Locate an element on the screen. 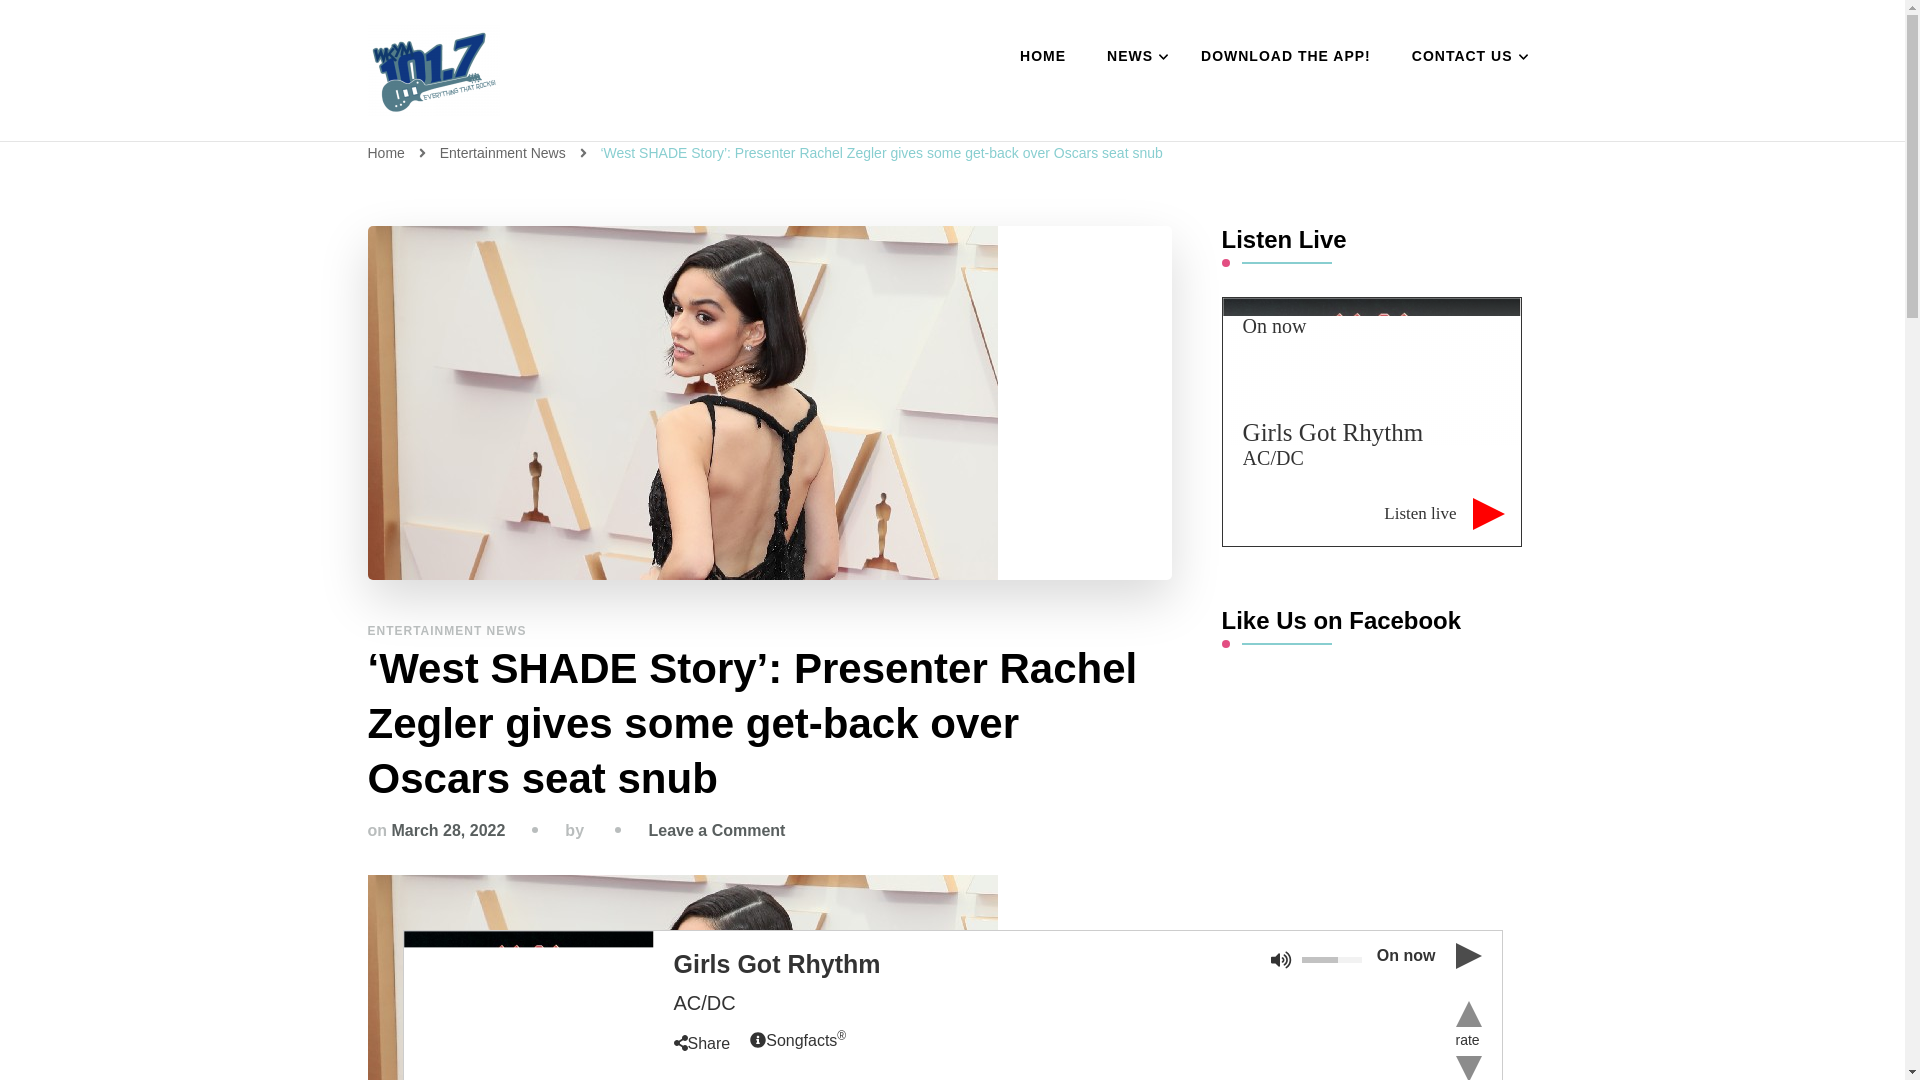 This screenshot has width=1920, height=1080. Expand is located at coordinates (528, 1005).